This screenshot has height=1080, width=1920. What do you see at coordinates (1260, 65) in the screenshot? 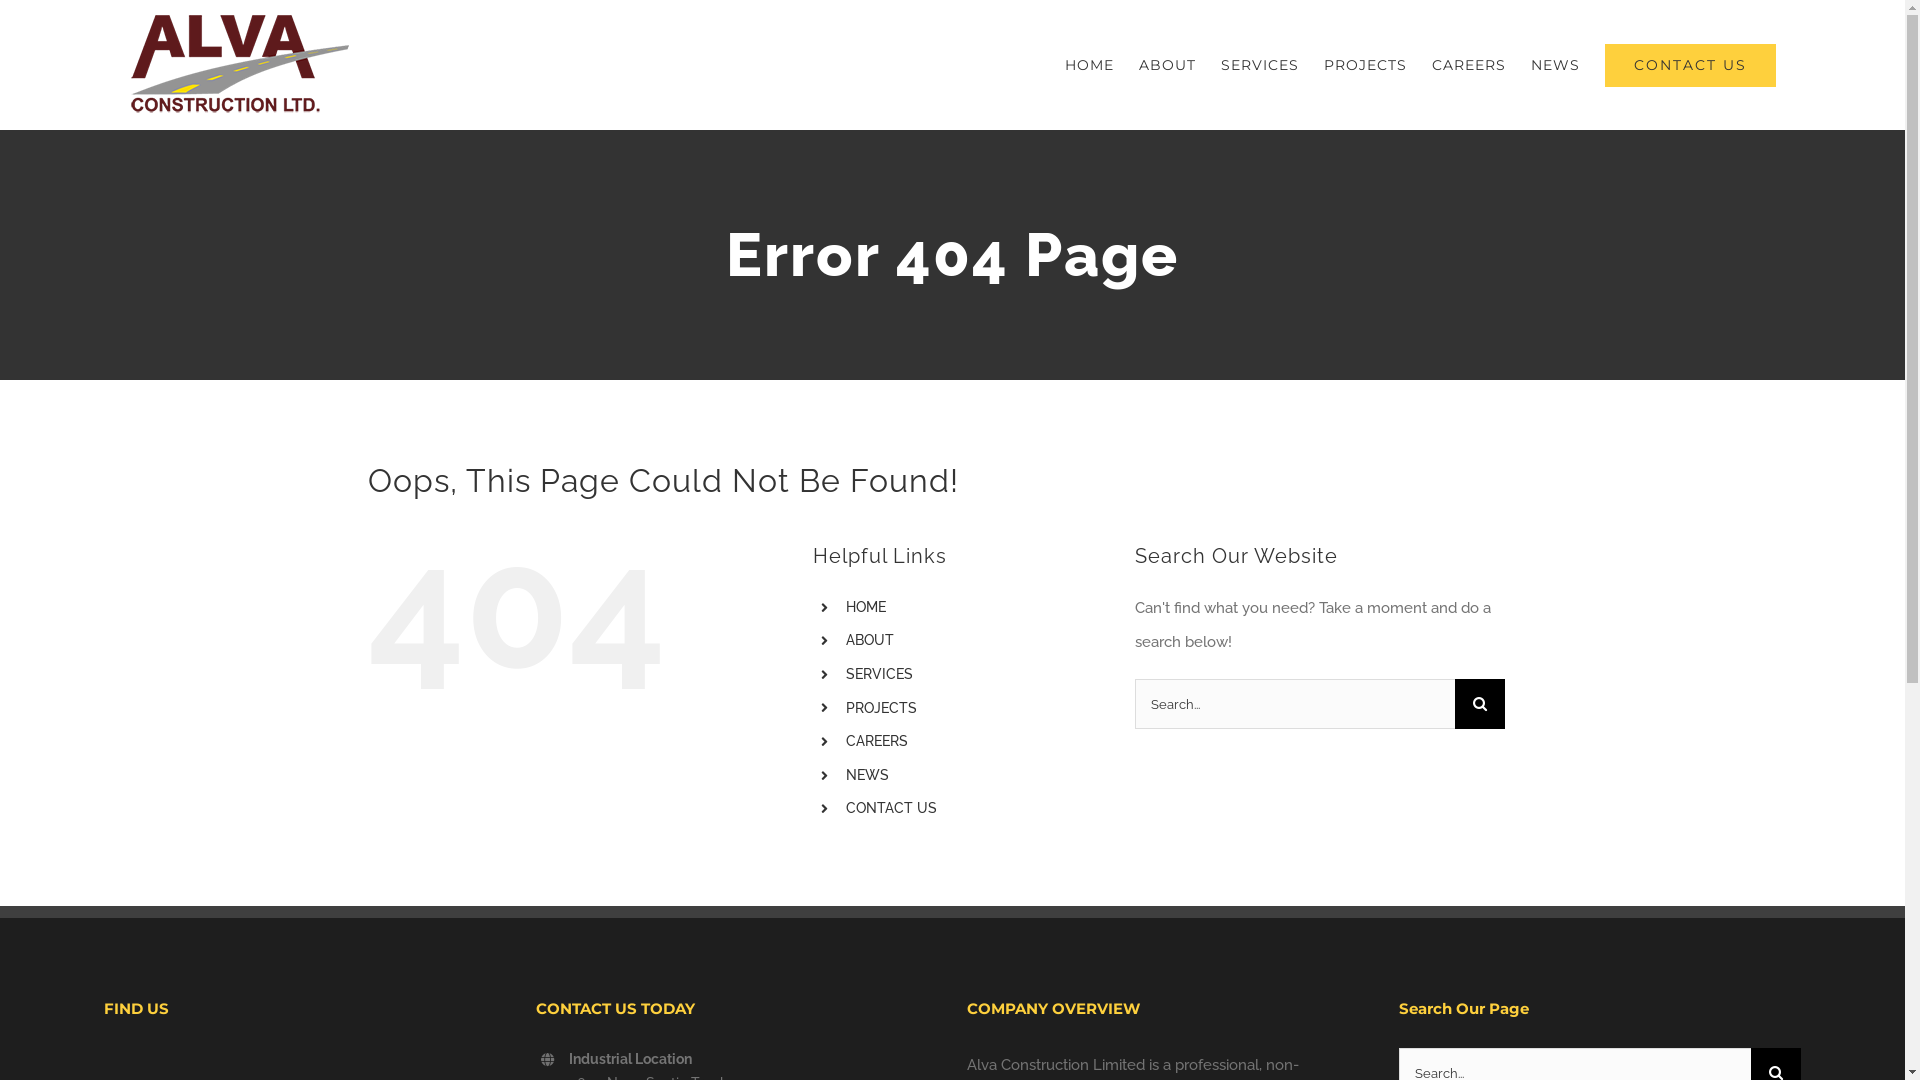
I see `SERVICES` at bounding box center [1260, 65].